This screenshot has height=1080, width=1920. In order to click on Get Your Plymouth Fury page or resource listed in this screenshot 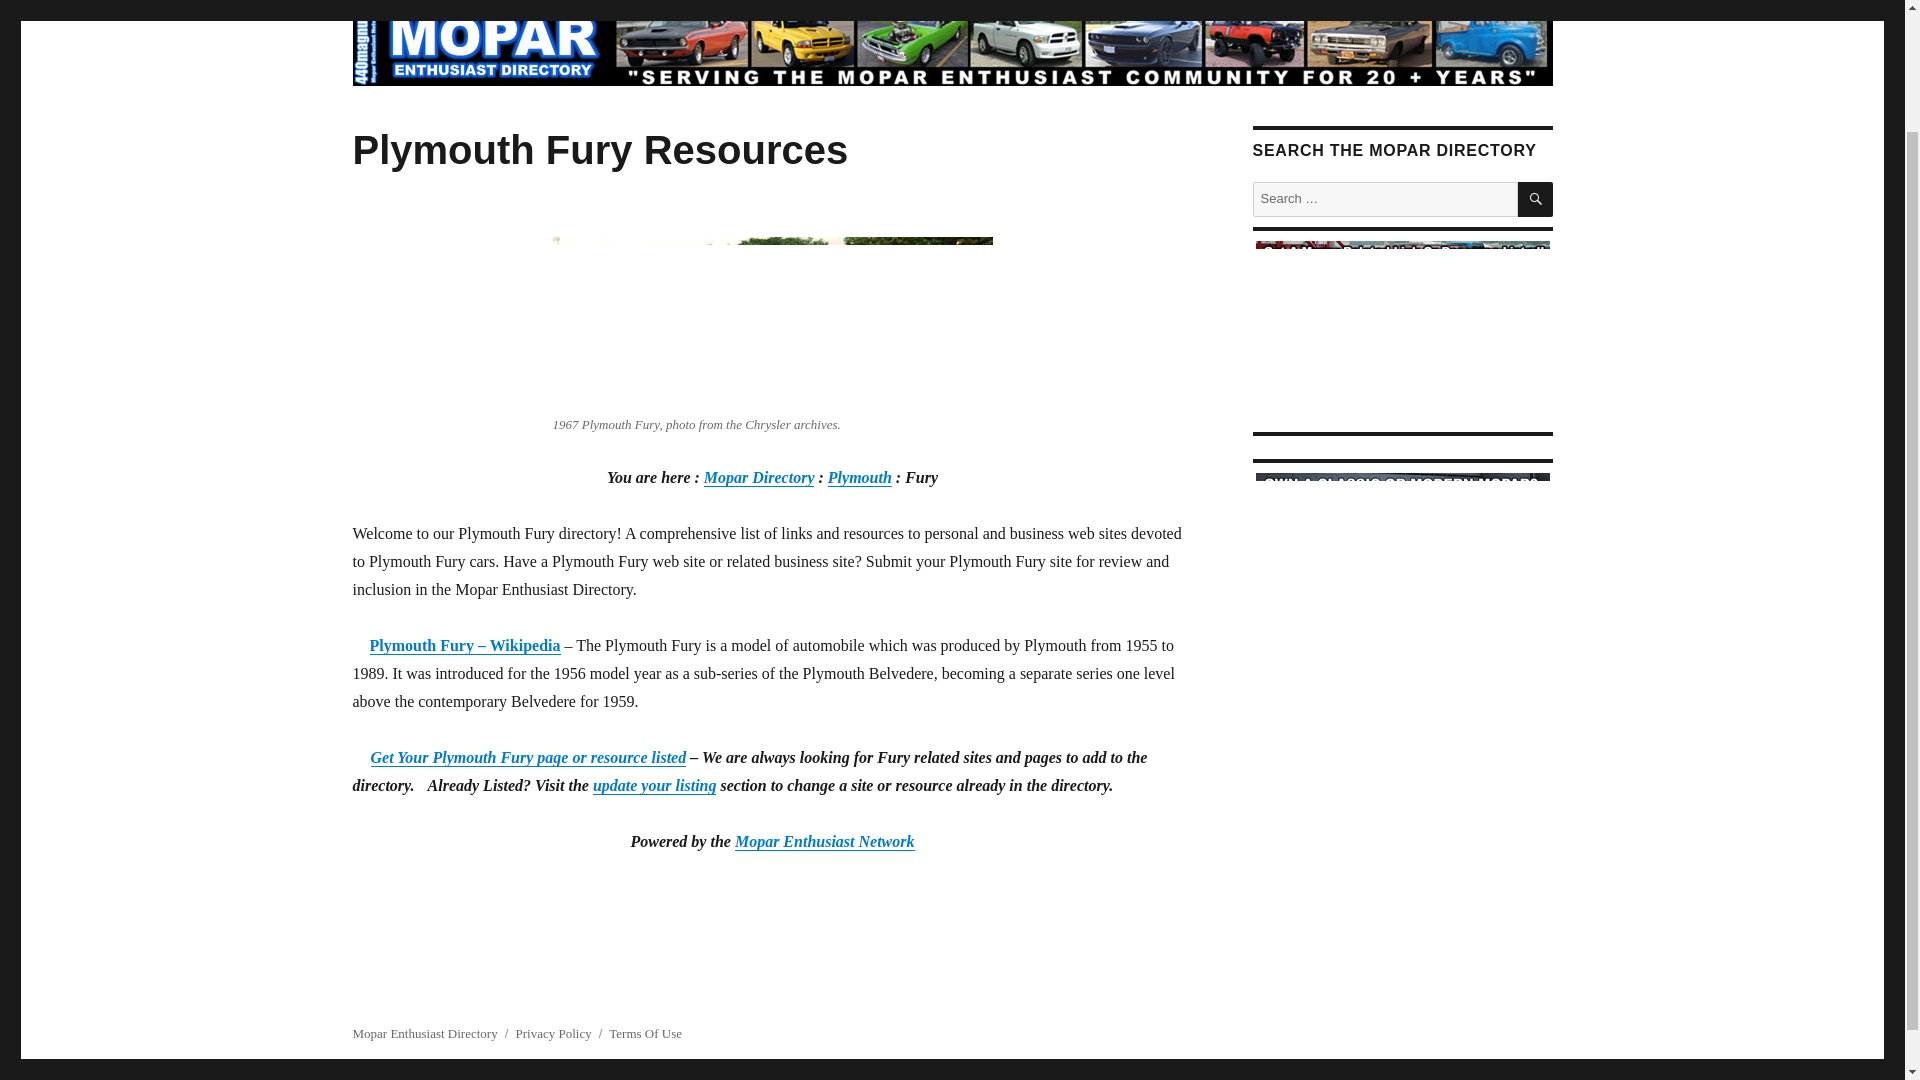, I will do `click(528, 757)`.